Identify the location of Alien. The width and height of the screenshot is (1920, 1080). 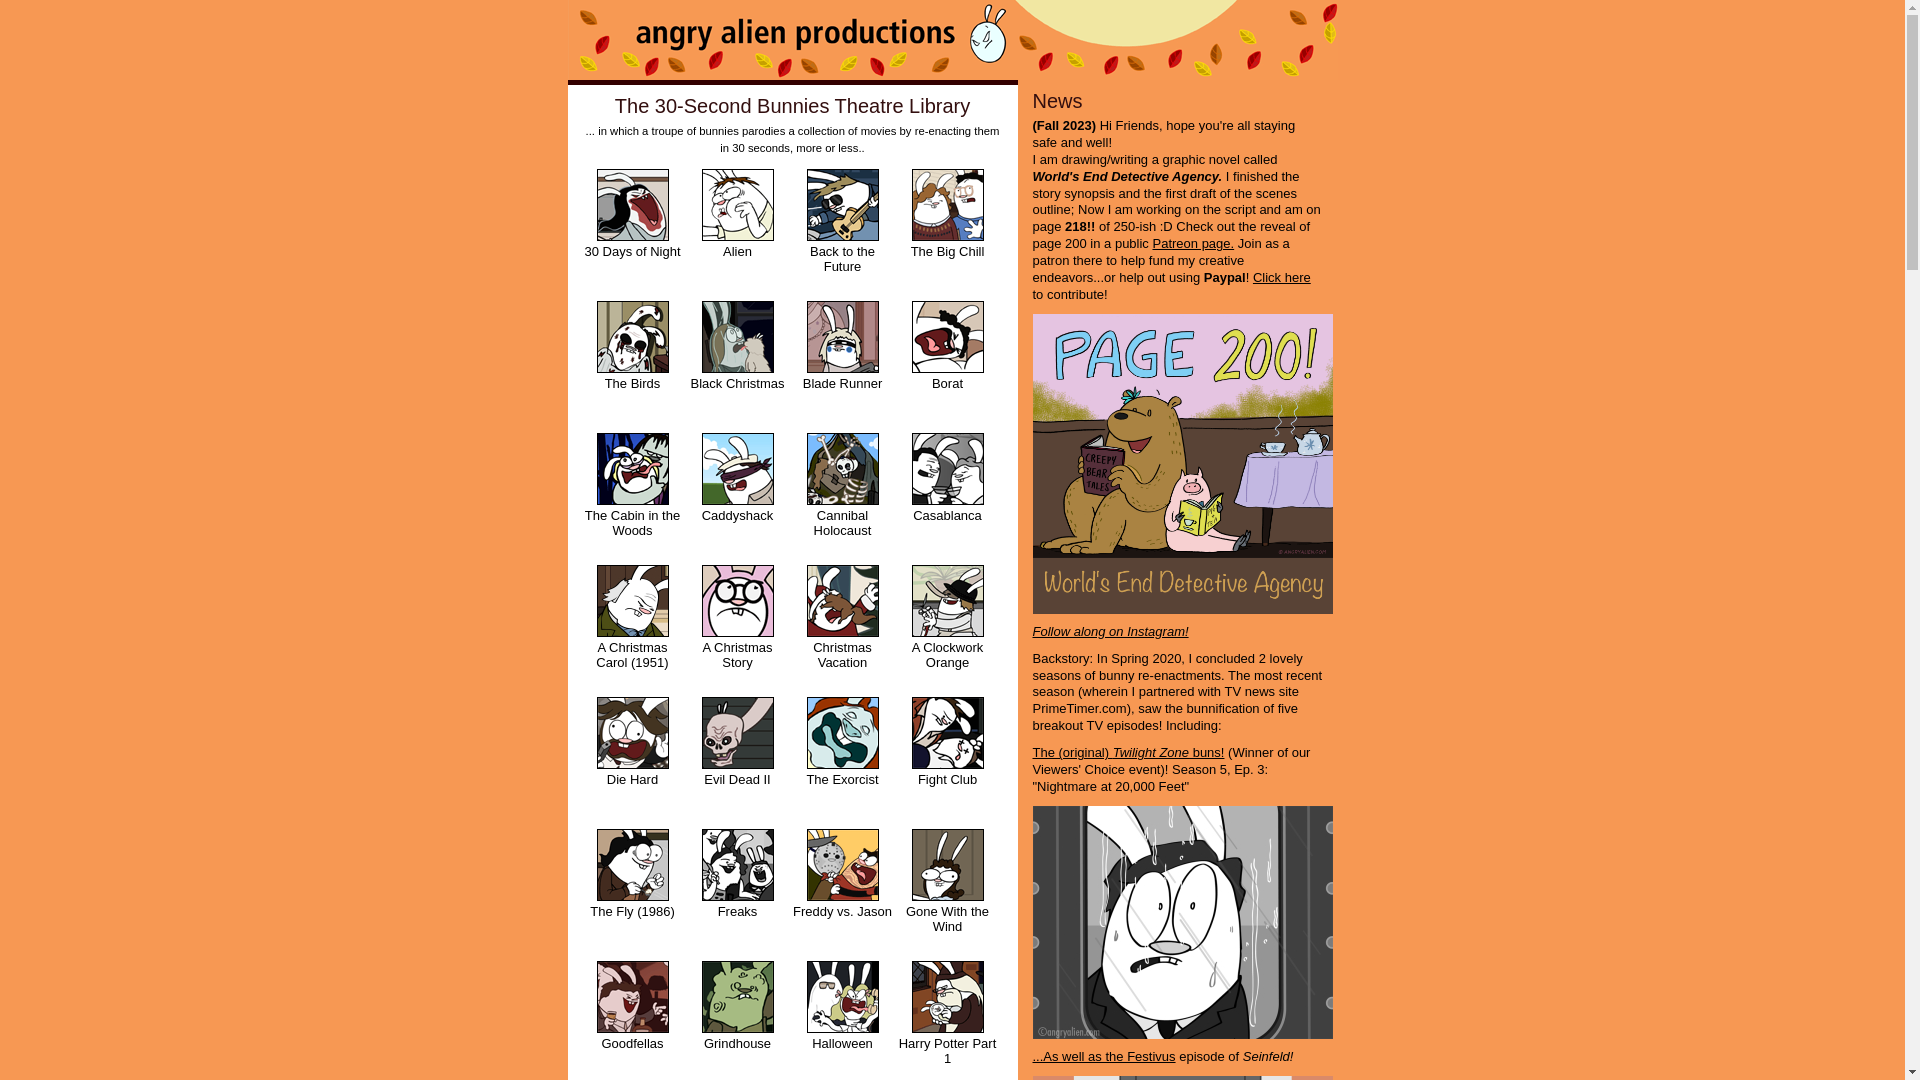
(738, 230).